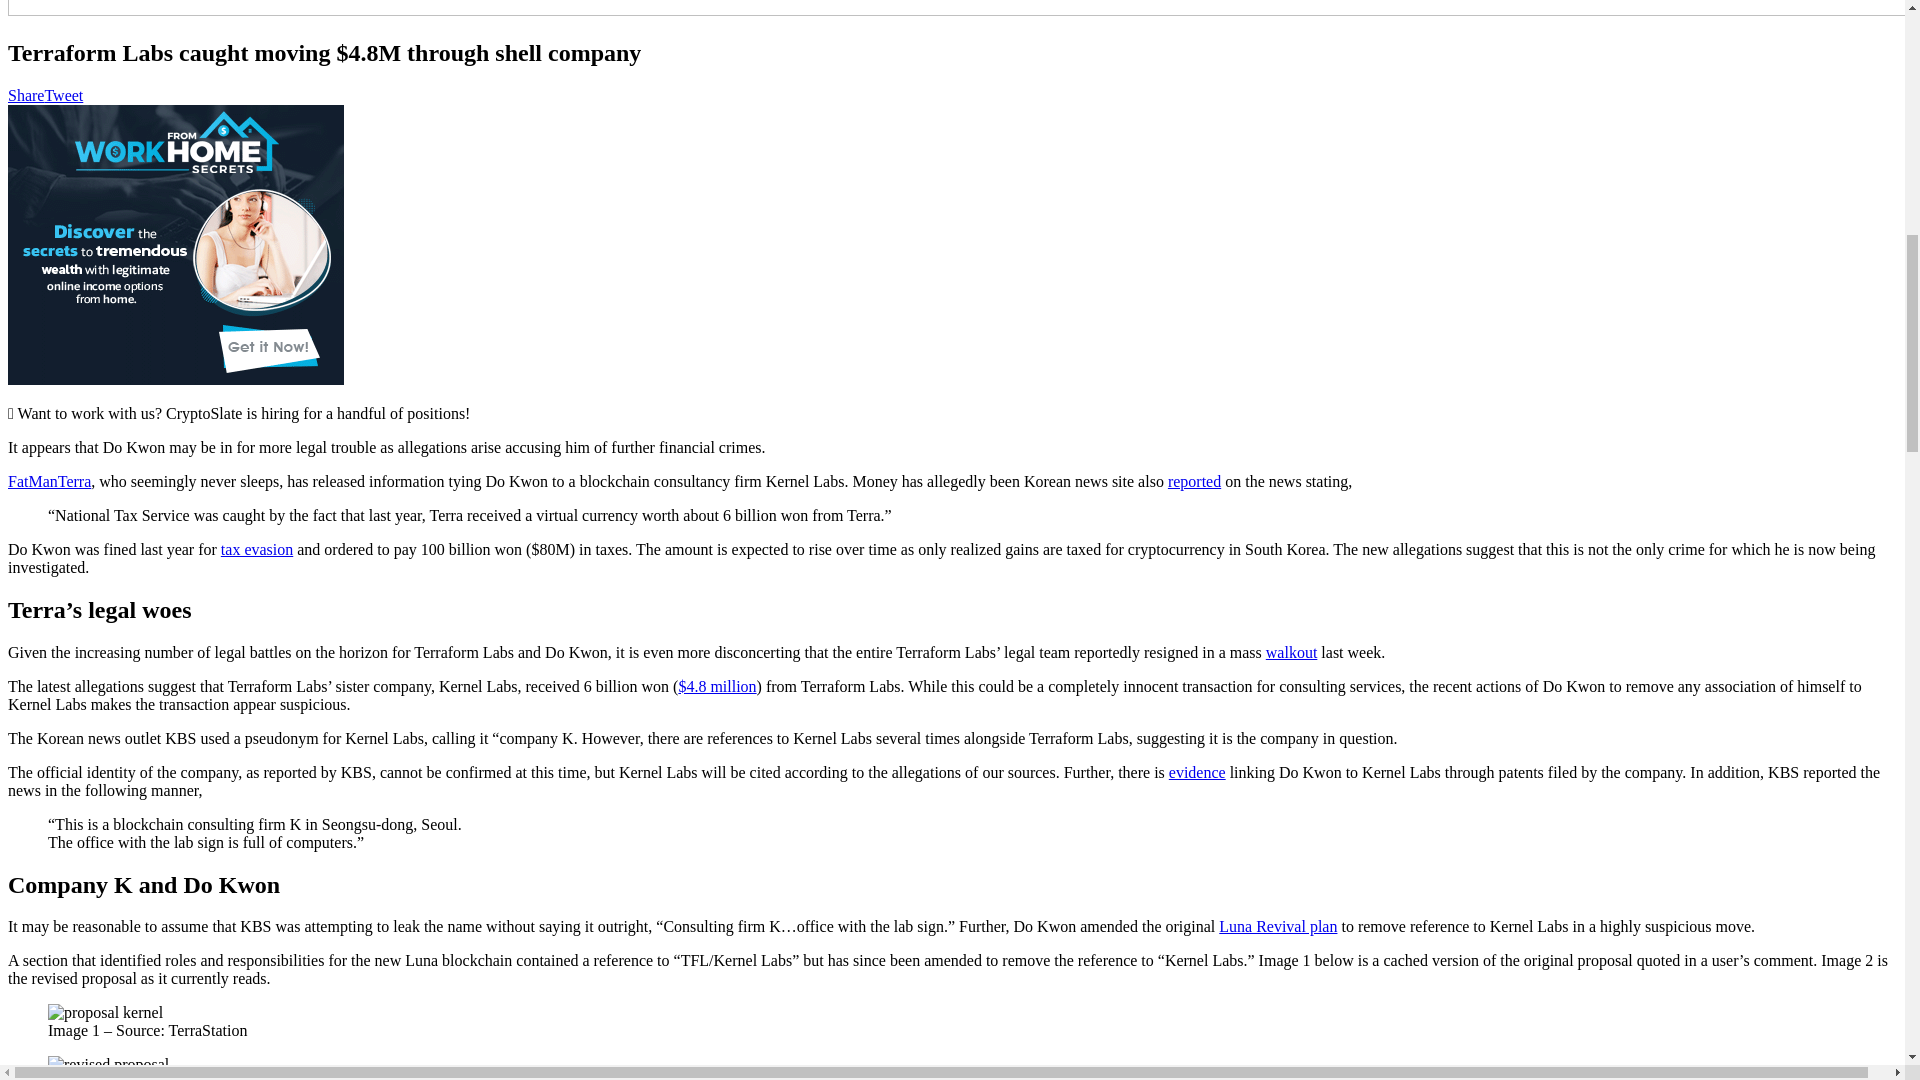 The width and height of the screenshot is (1920, 1080). What do you see at coordinates (256, 550) in the screenshot?
I see `tax evasion` at bounding box center [256, 550].